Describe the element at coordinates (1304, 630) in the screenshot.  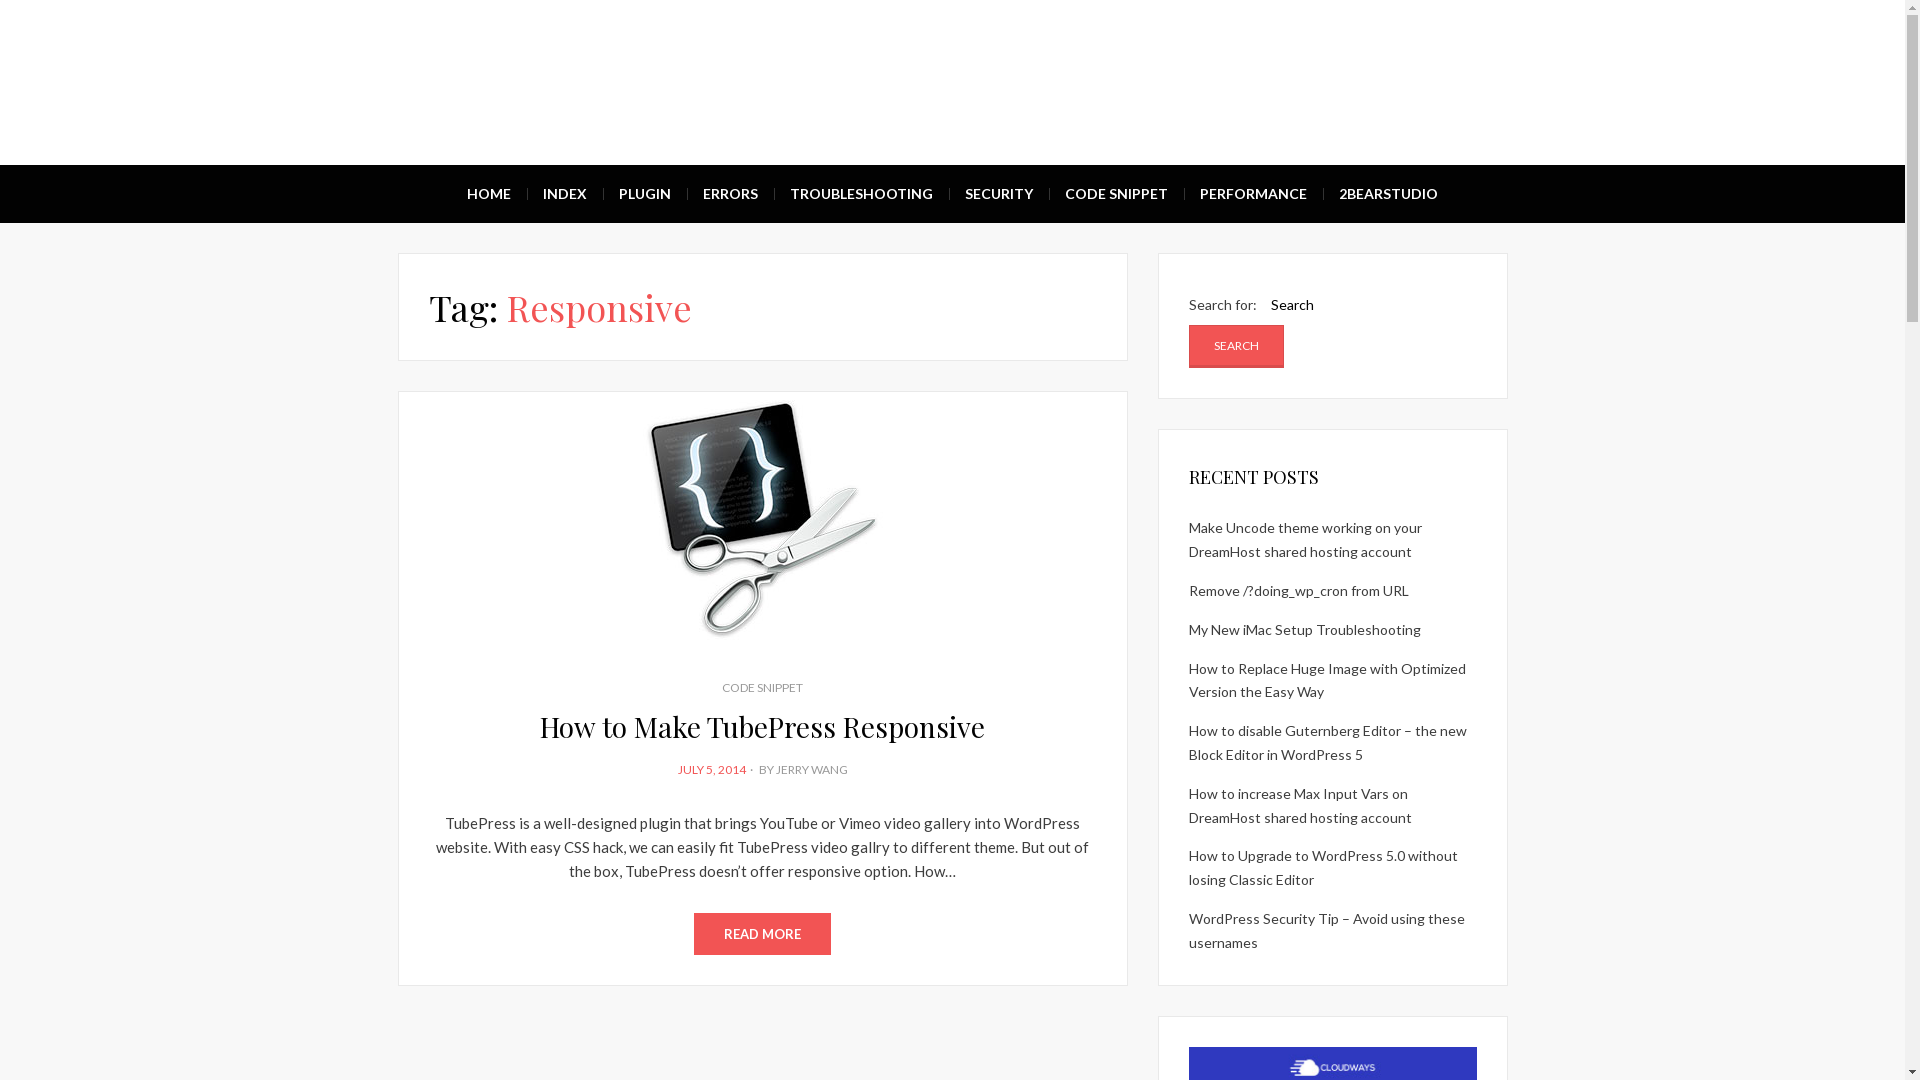
I see `My New iMac Setup Troubleshooting` at that location.